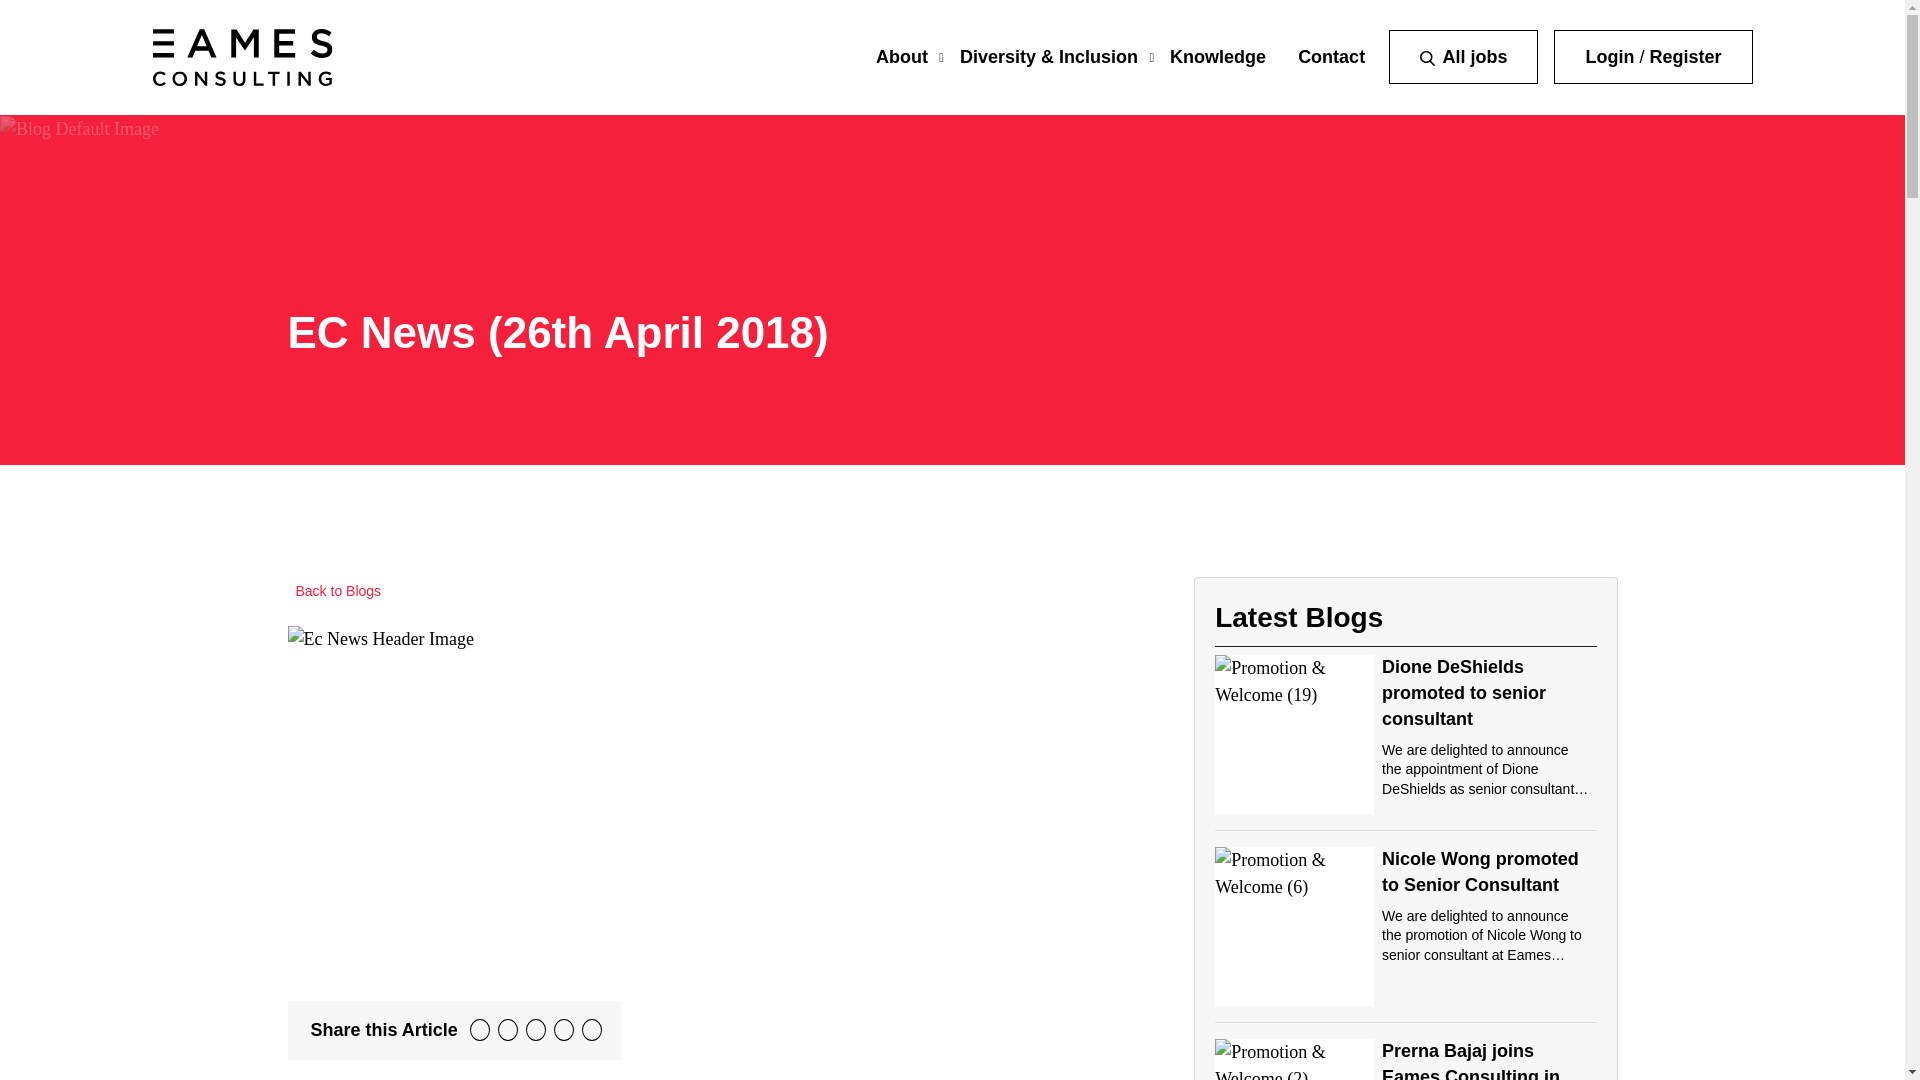  I want to click on Login, so click(1609, 56).